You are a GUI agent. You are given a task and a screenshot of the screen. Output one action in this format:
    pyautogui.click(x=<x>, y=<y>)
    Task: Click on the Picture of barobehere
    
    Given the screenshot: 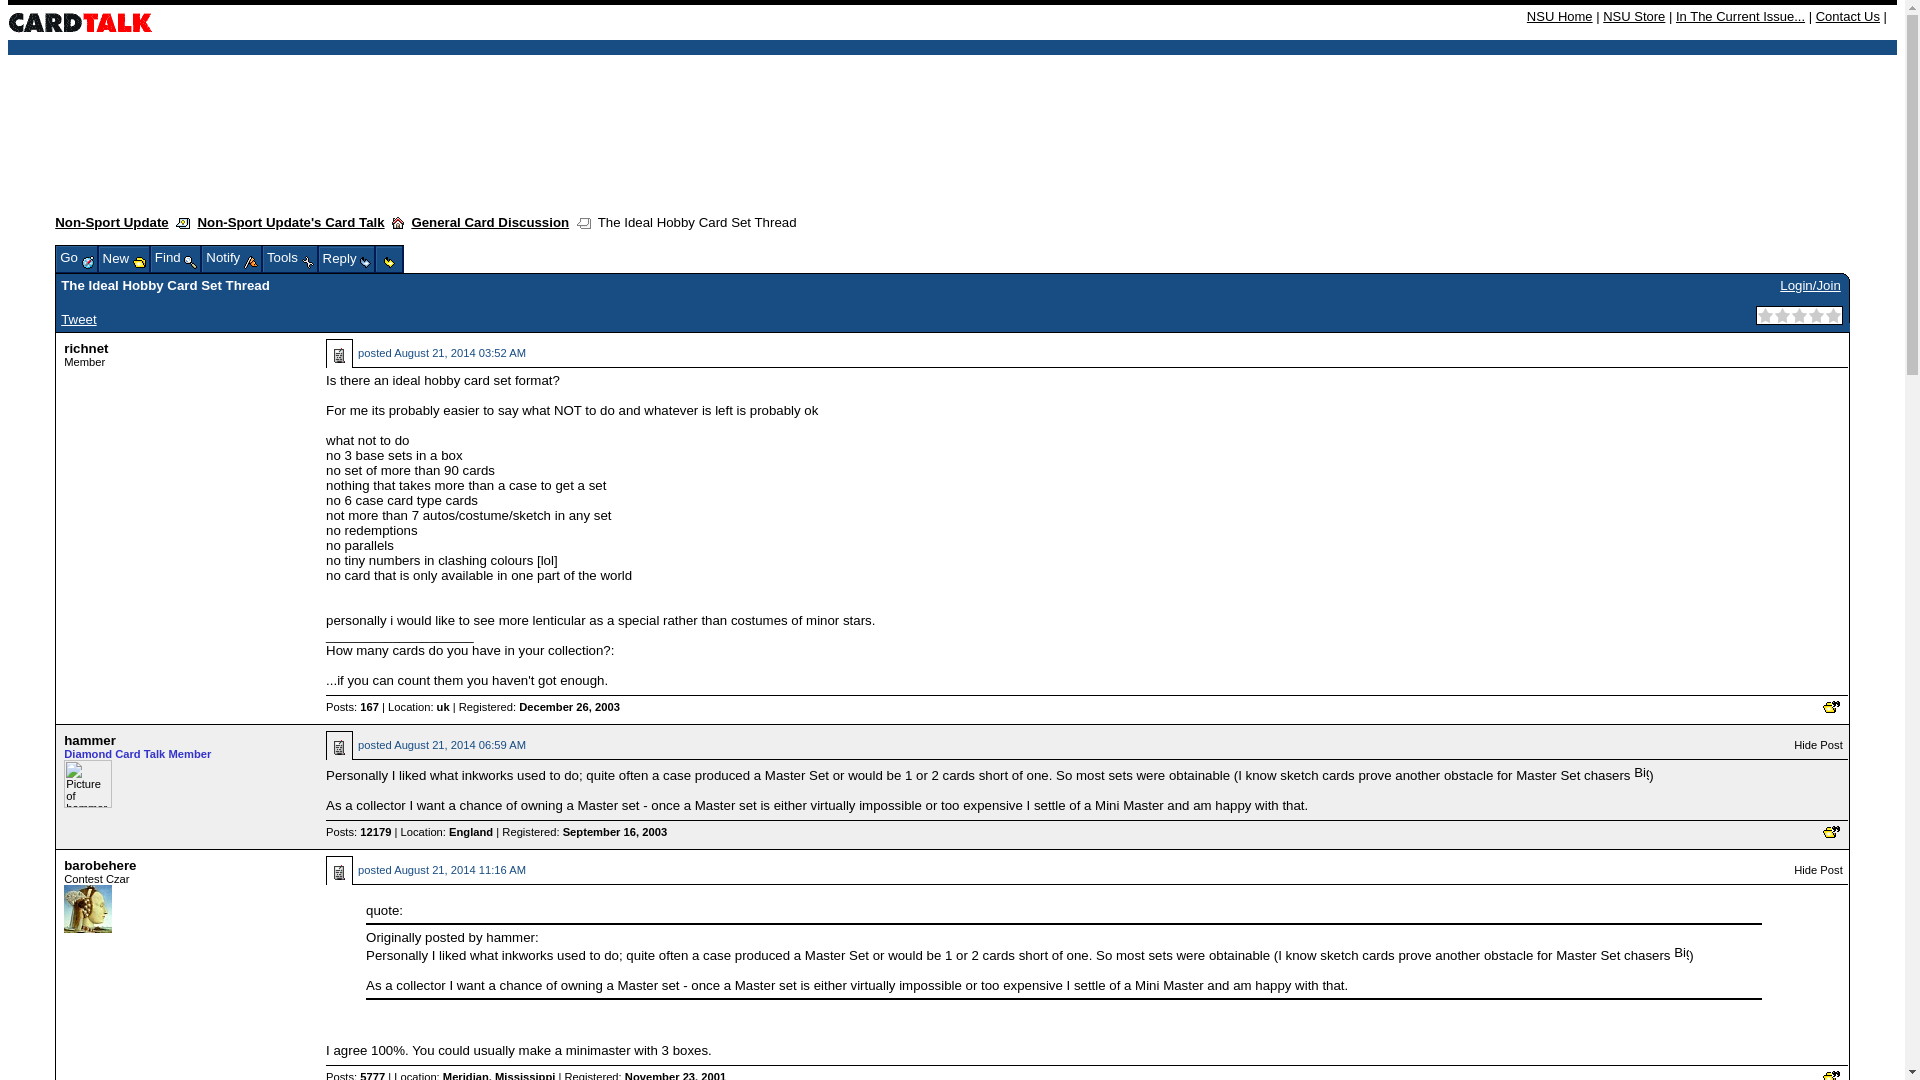 What is the action you would take?
    pyautogui.click(x=87, y=908)
    